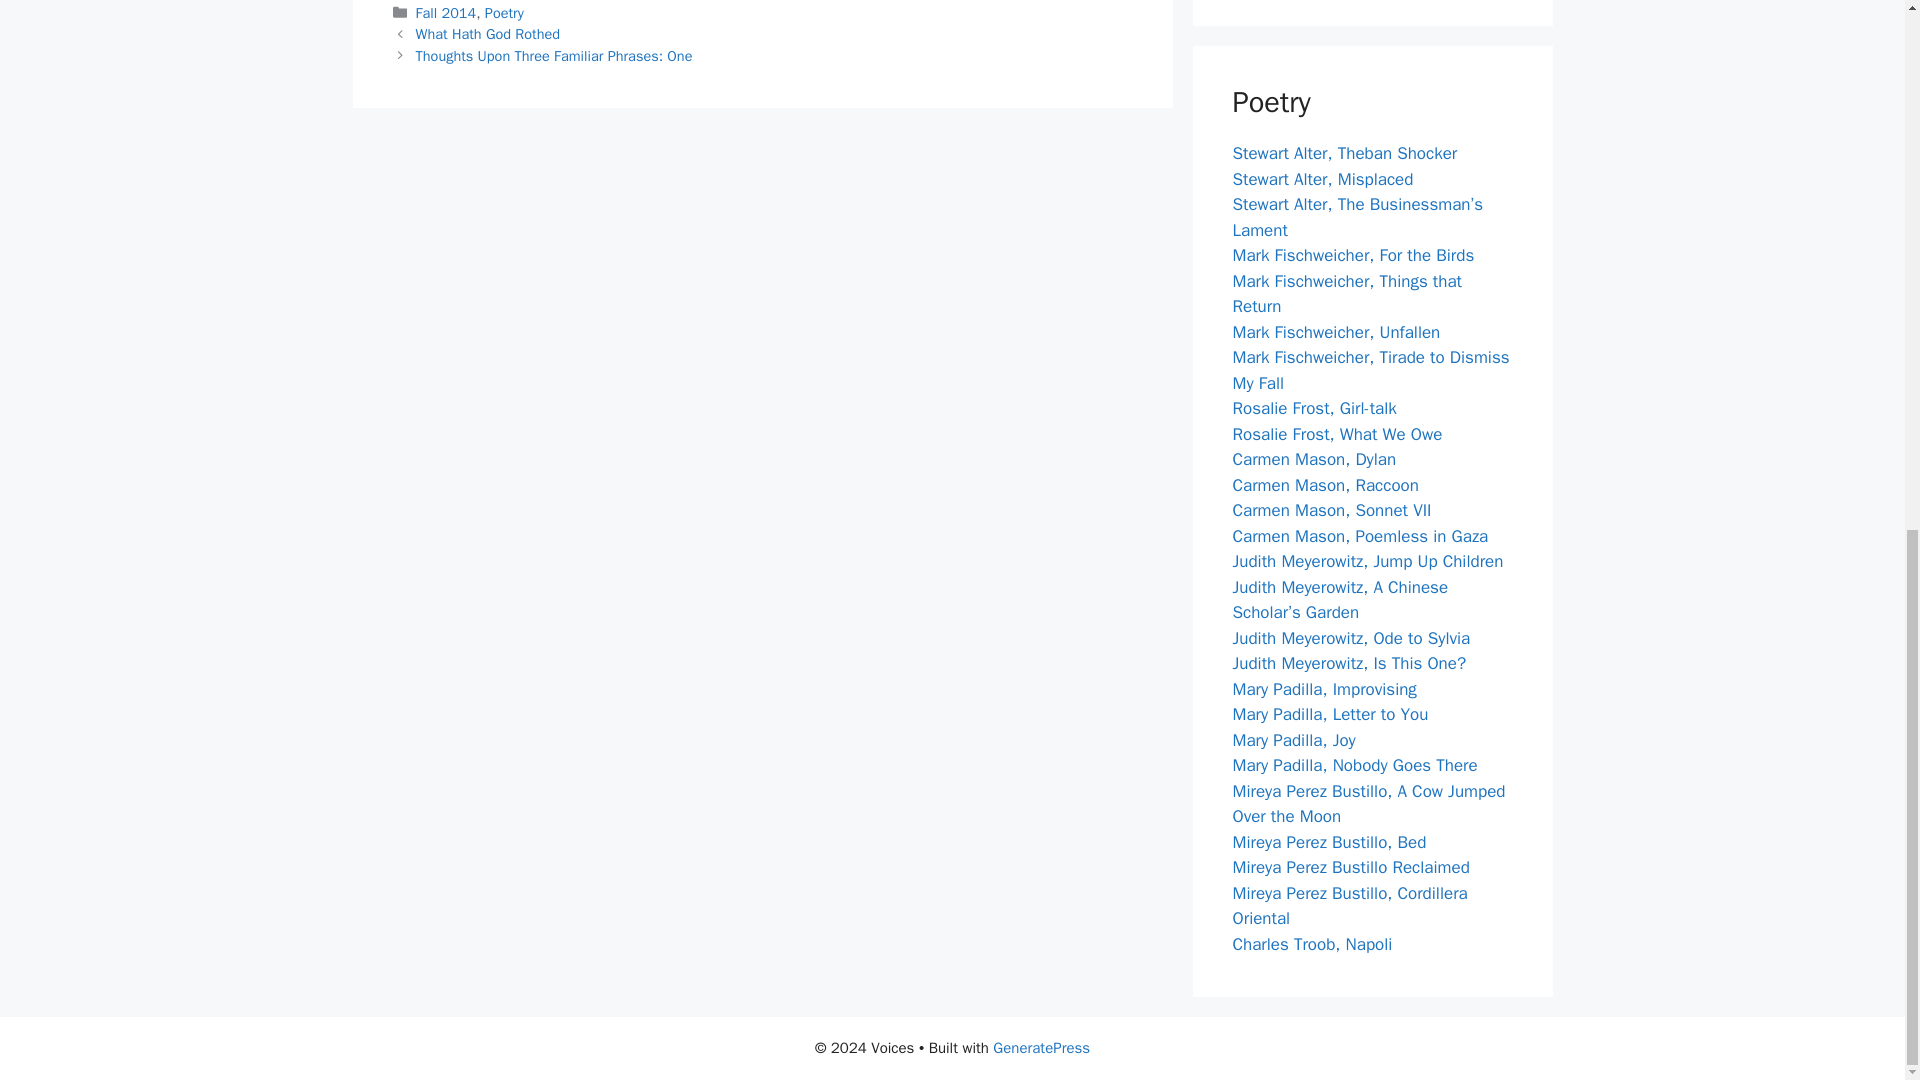  What do you see at coordinates (446, 12) in the screenshot?
I see `Fall 2014` at bounding box center [446, 12].